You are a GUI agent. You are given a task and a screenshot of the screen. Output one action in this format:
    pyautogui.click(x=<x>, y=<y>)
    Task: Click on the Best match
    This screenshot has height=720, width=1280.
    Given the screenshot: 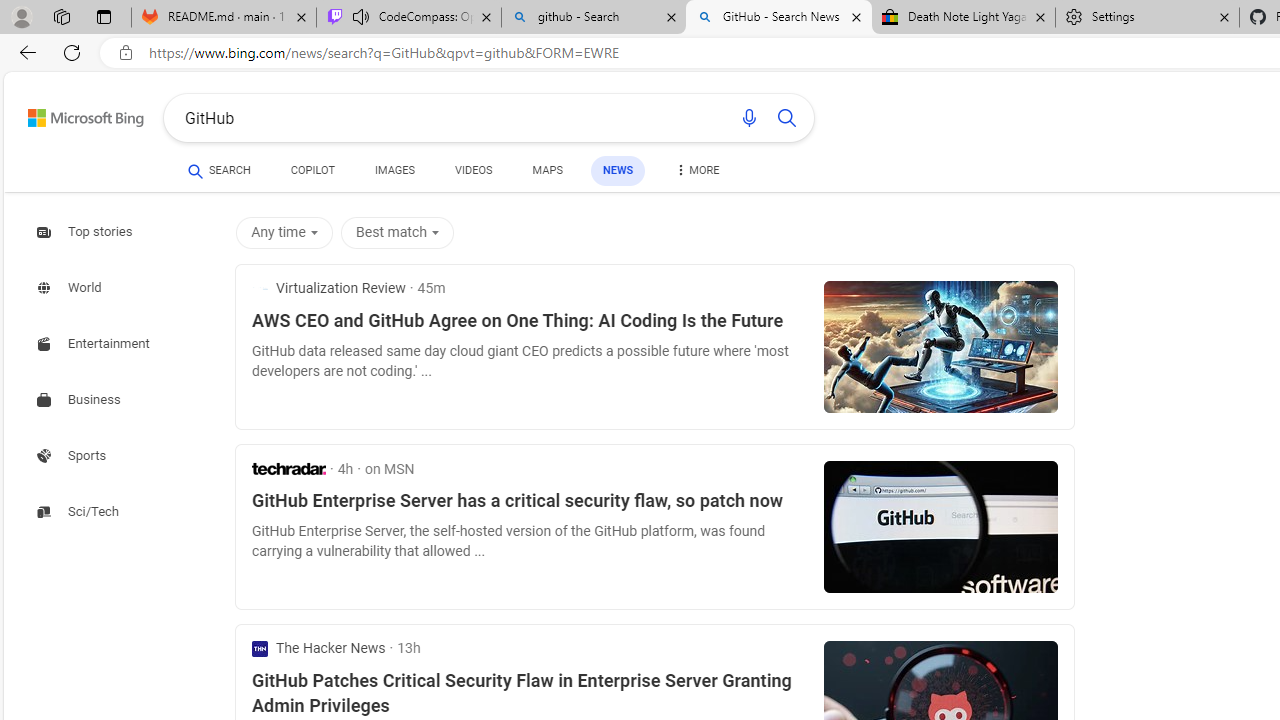 What is the action you would take?
    pyautogui.click(x=401, y=232)
    